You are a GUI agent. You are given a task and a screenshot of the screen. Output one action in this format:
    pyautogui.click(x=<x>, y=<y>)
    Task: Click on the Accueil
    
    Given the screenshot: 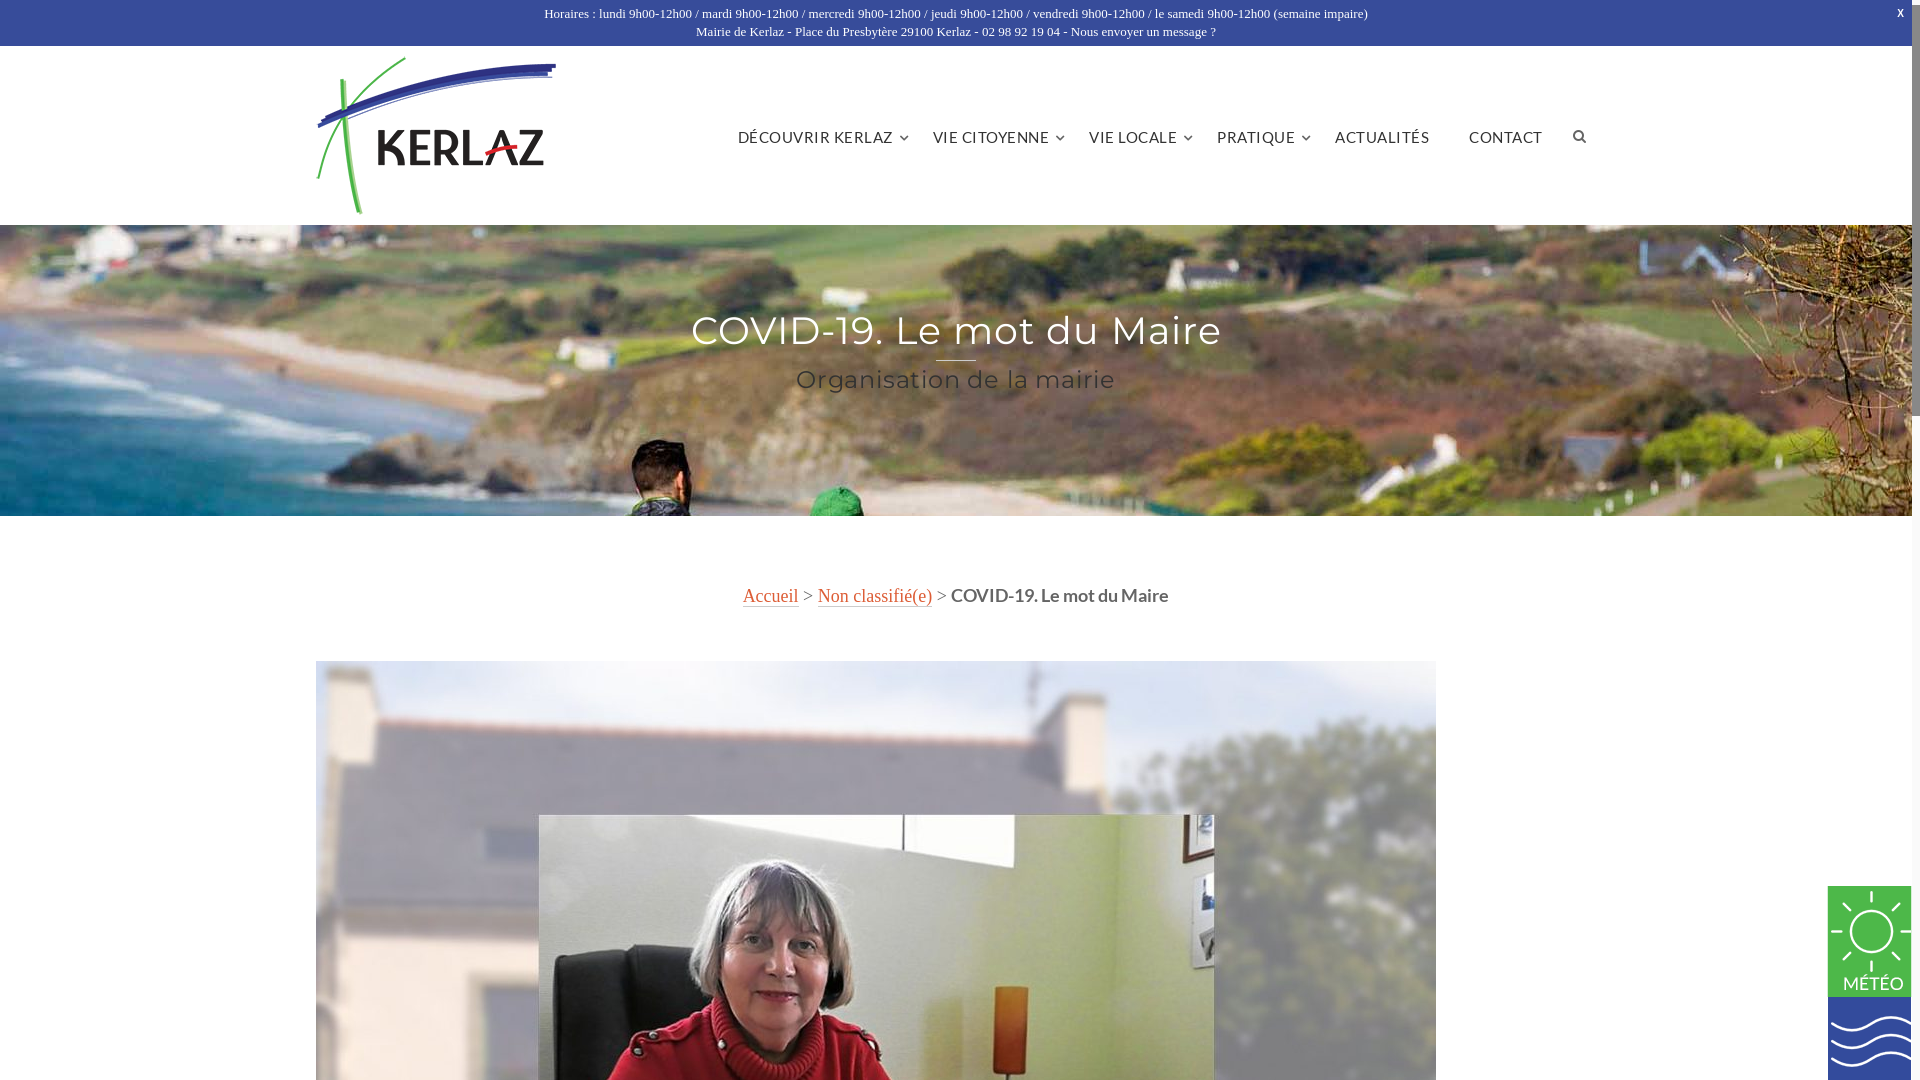 What is the action you would take?
    pyautogui.click(x=771, y=596)
    